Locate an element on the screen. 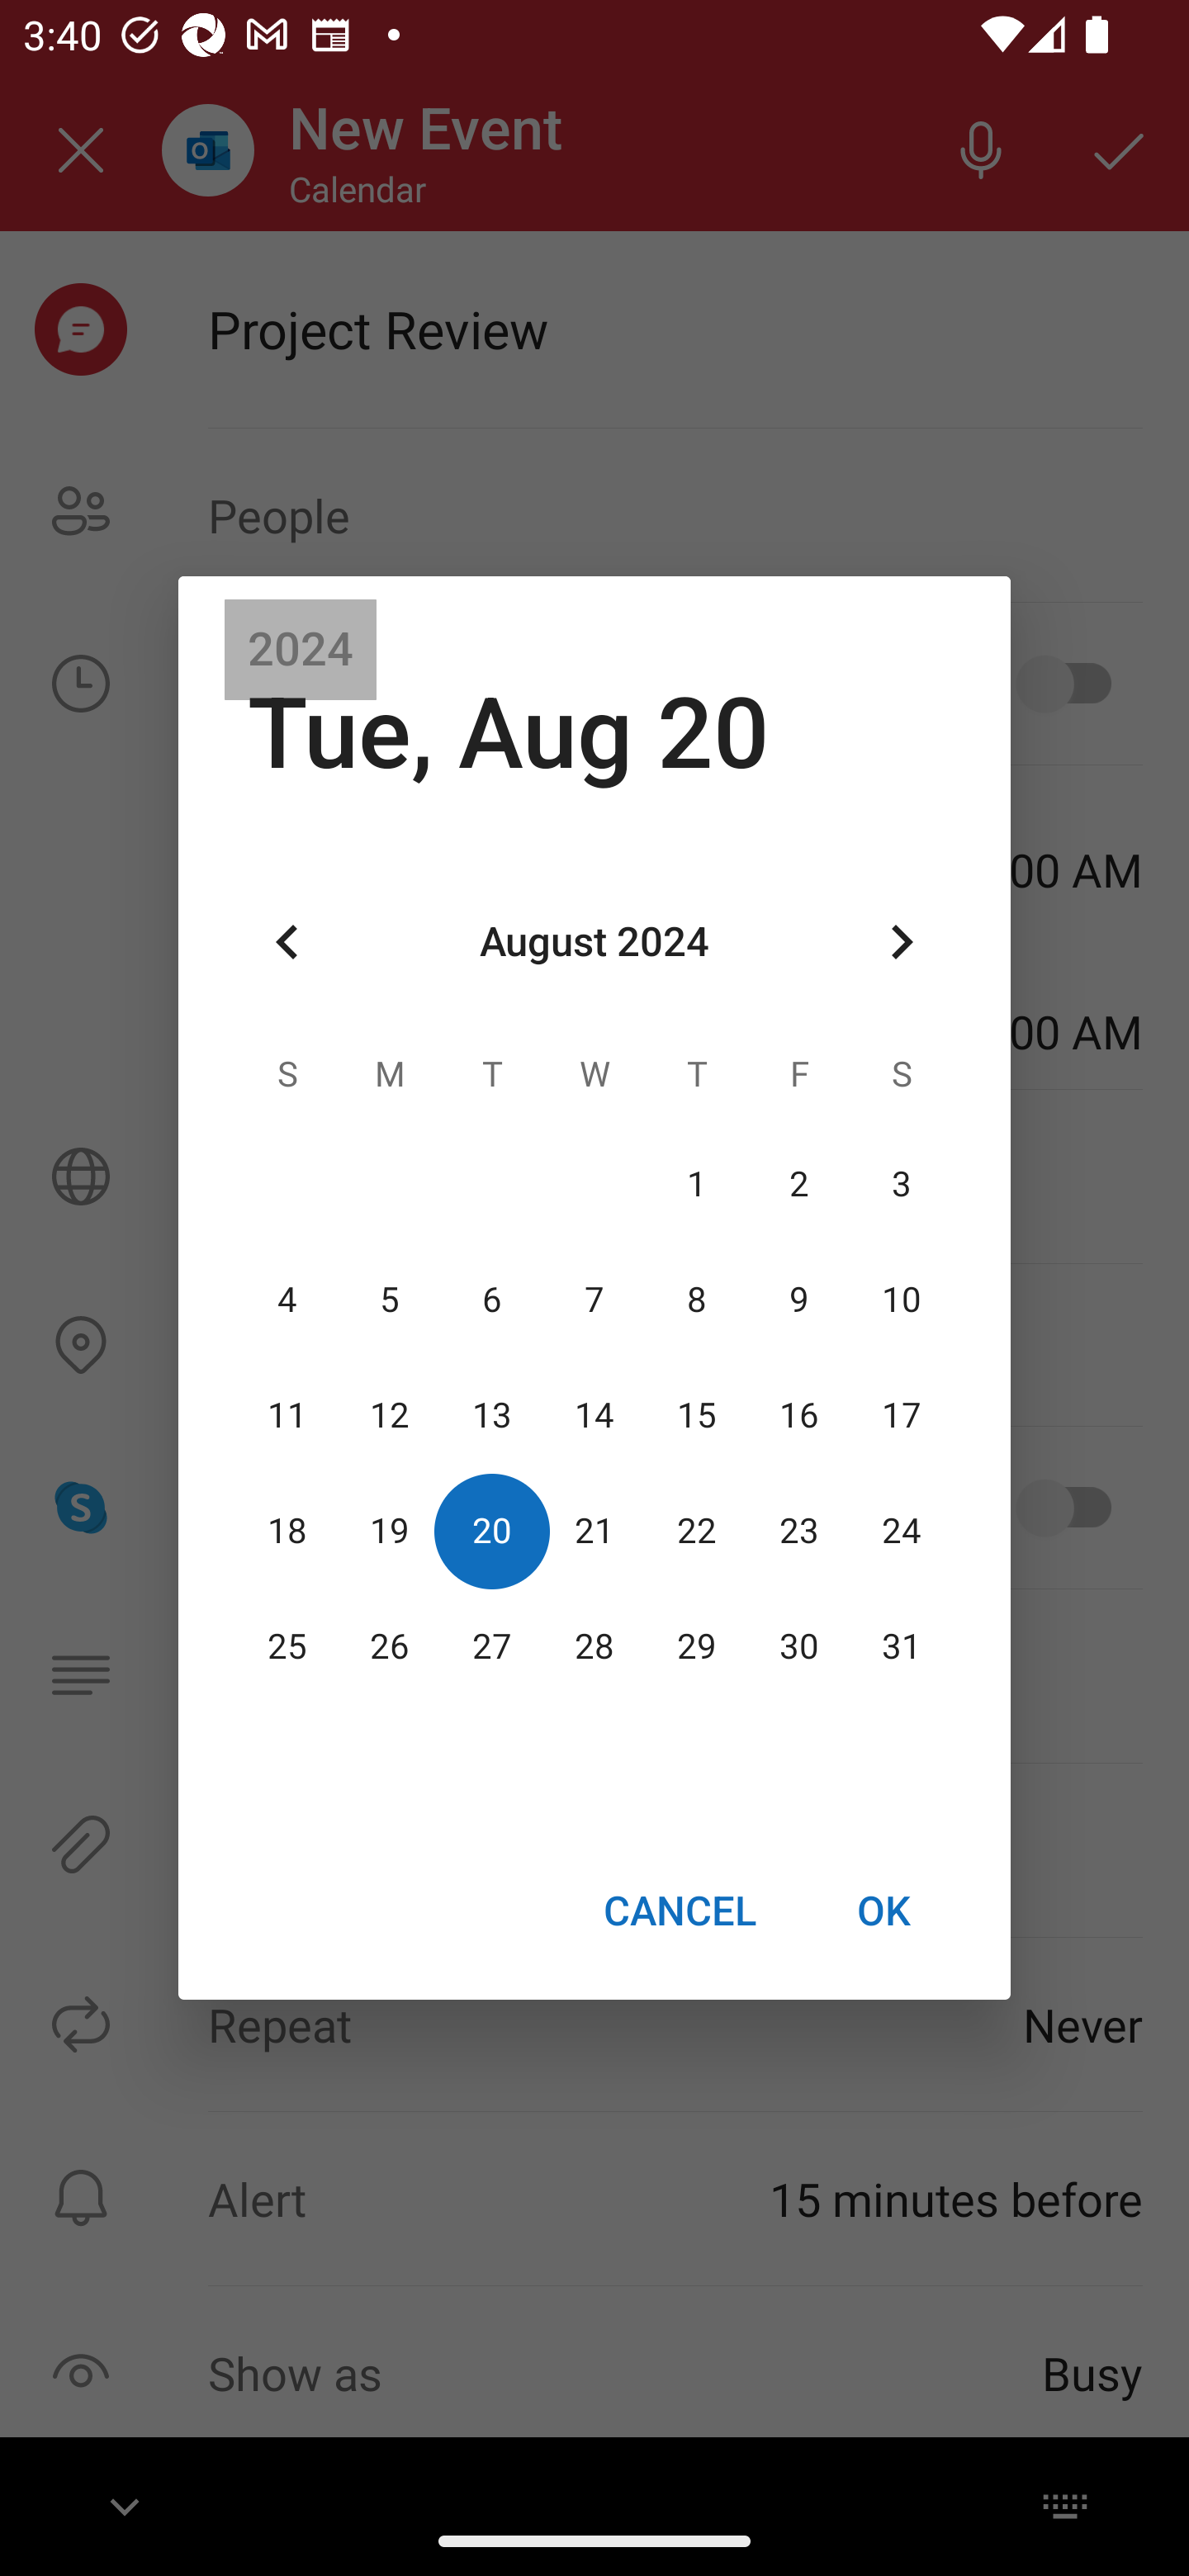 The height and width of the screenshot is (2576, 1189). 27 27 August 2024 is located at coordinates (492, 1647).